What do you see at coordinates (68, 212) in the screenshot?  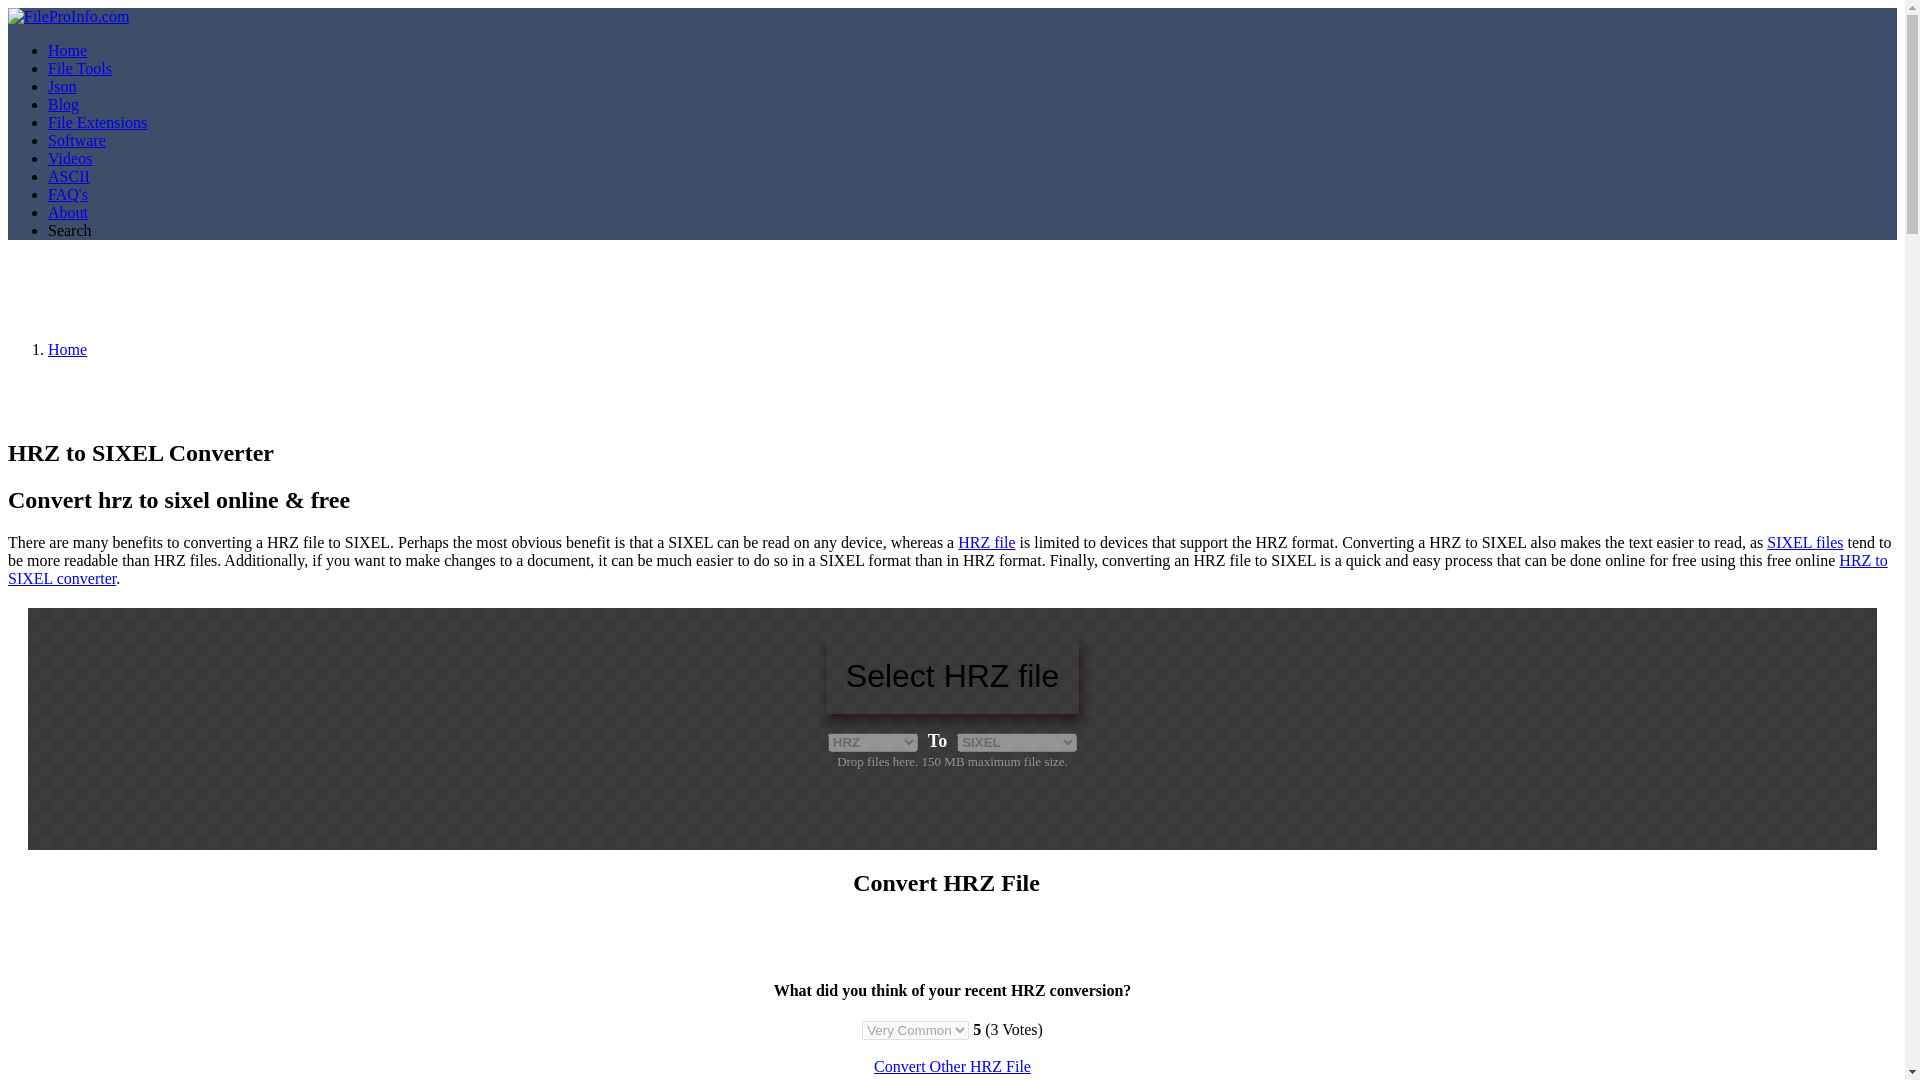 I see `About FileProInfo` at bounding box center [68, 212].